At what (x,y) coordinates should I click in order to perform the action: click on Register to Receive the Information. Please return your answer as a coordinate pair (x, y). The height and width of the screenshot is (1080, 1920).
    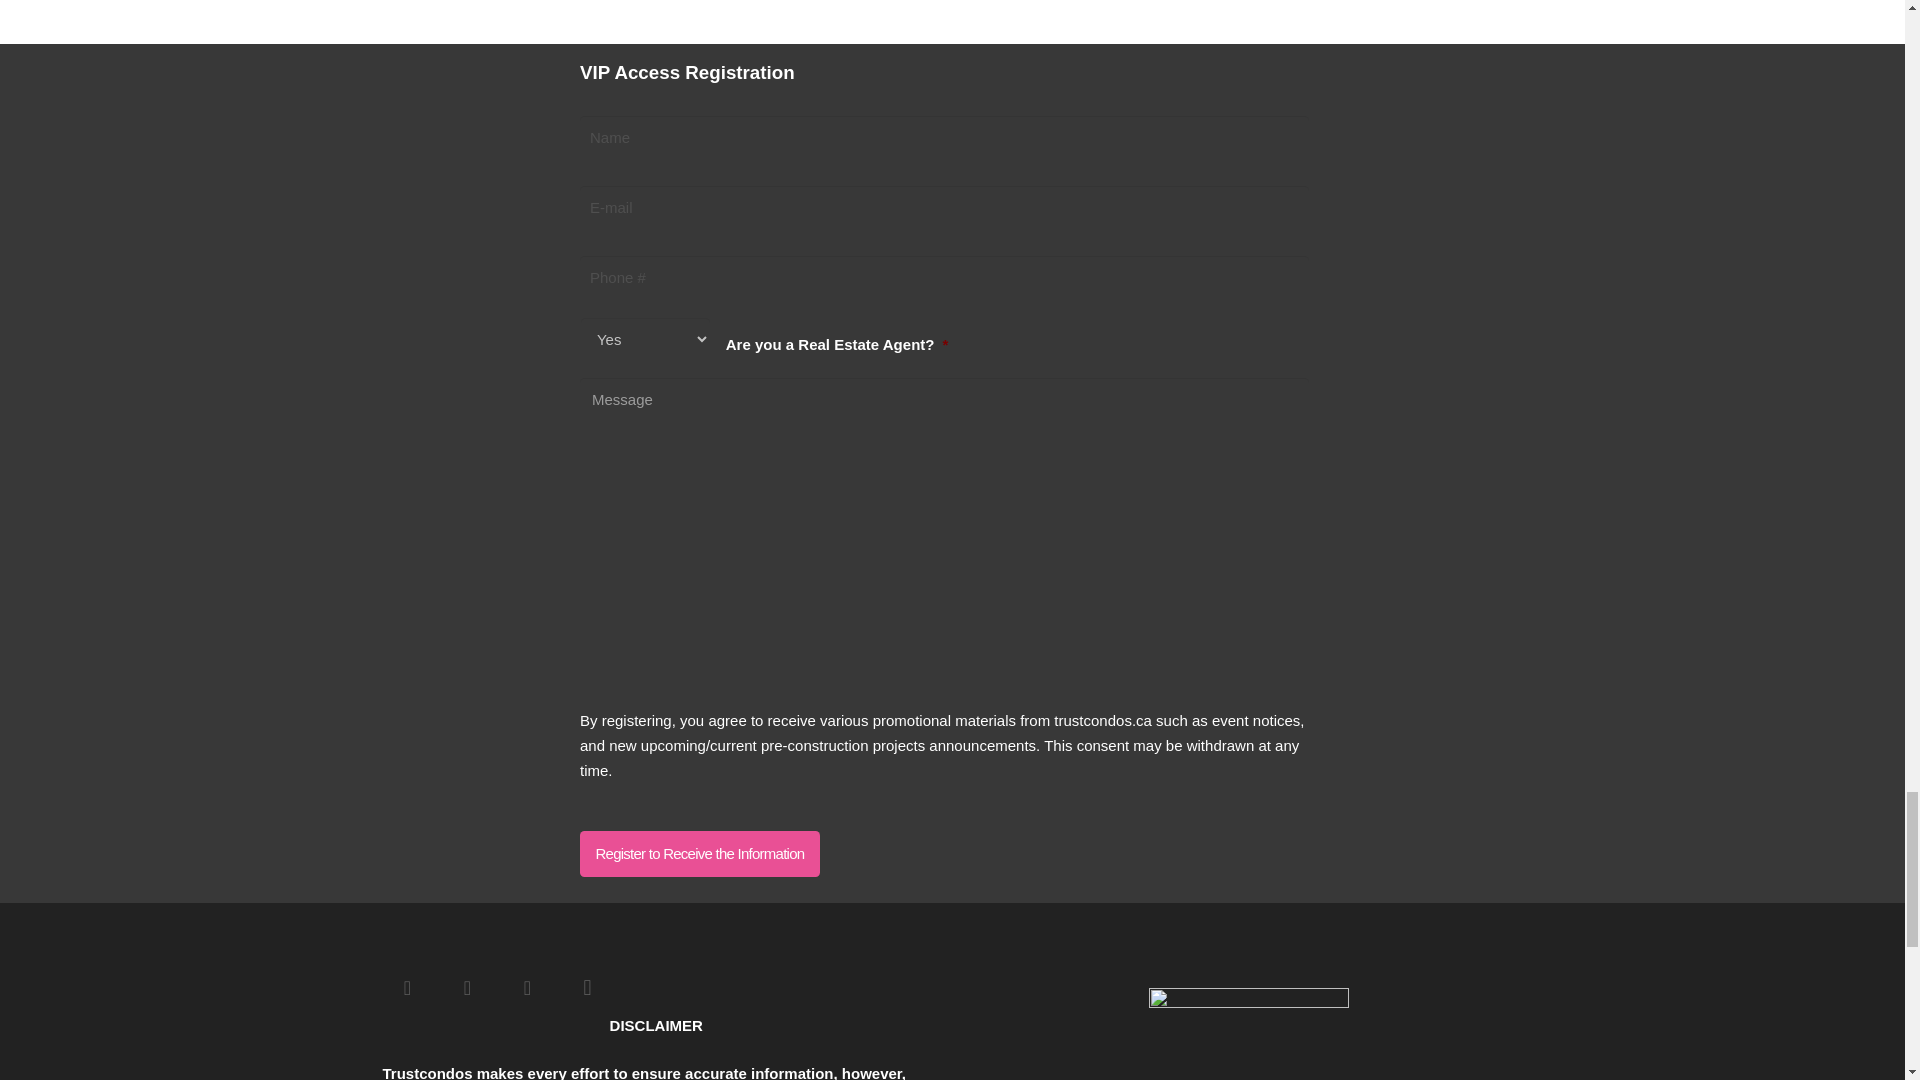
    Looking at the image, I should click on (699, 853).